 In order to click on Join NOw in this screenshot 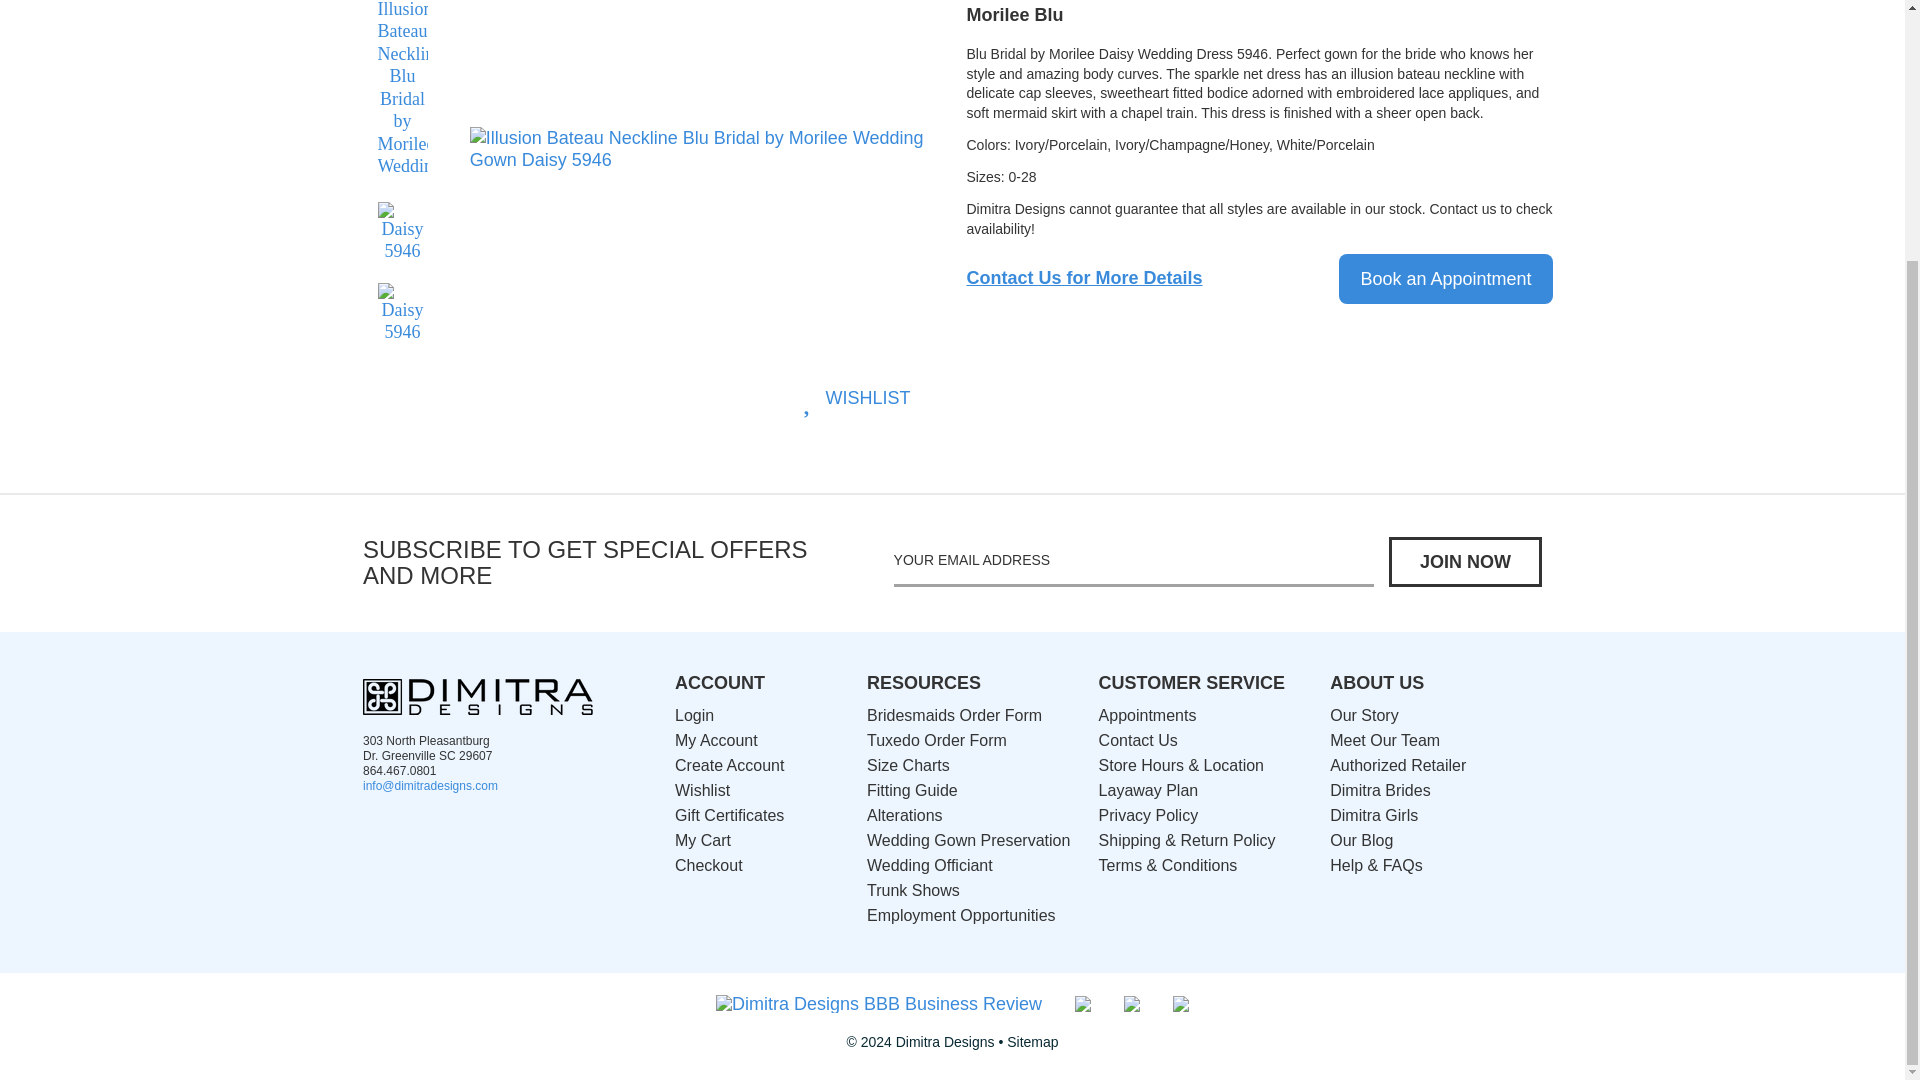, I will do `click(1464, 562)`.